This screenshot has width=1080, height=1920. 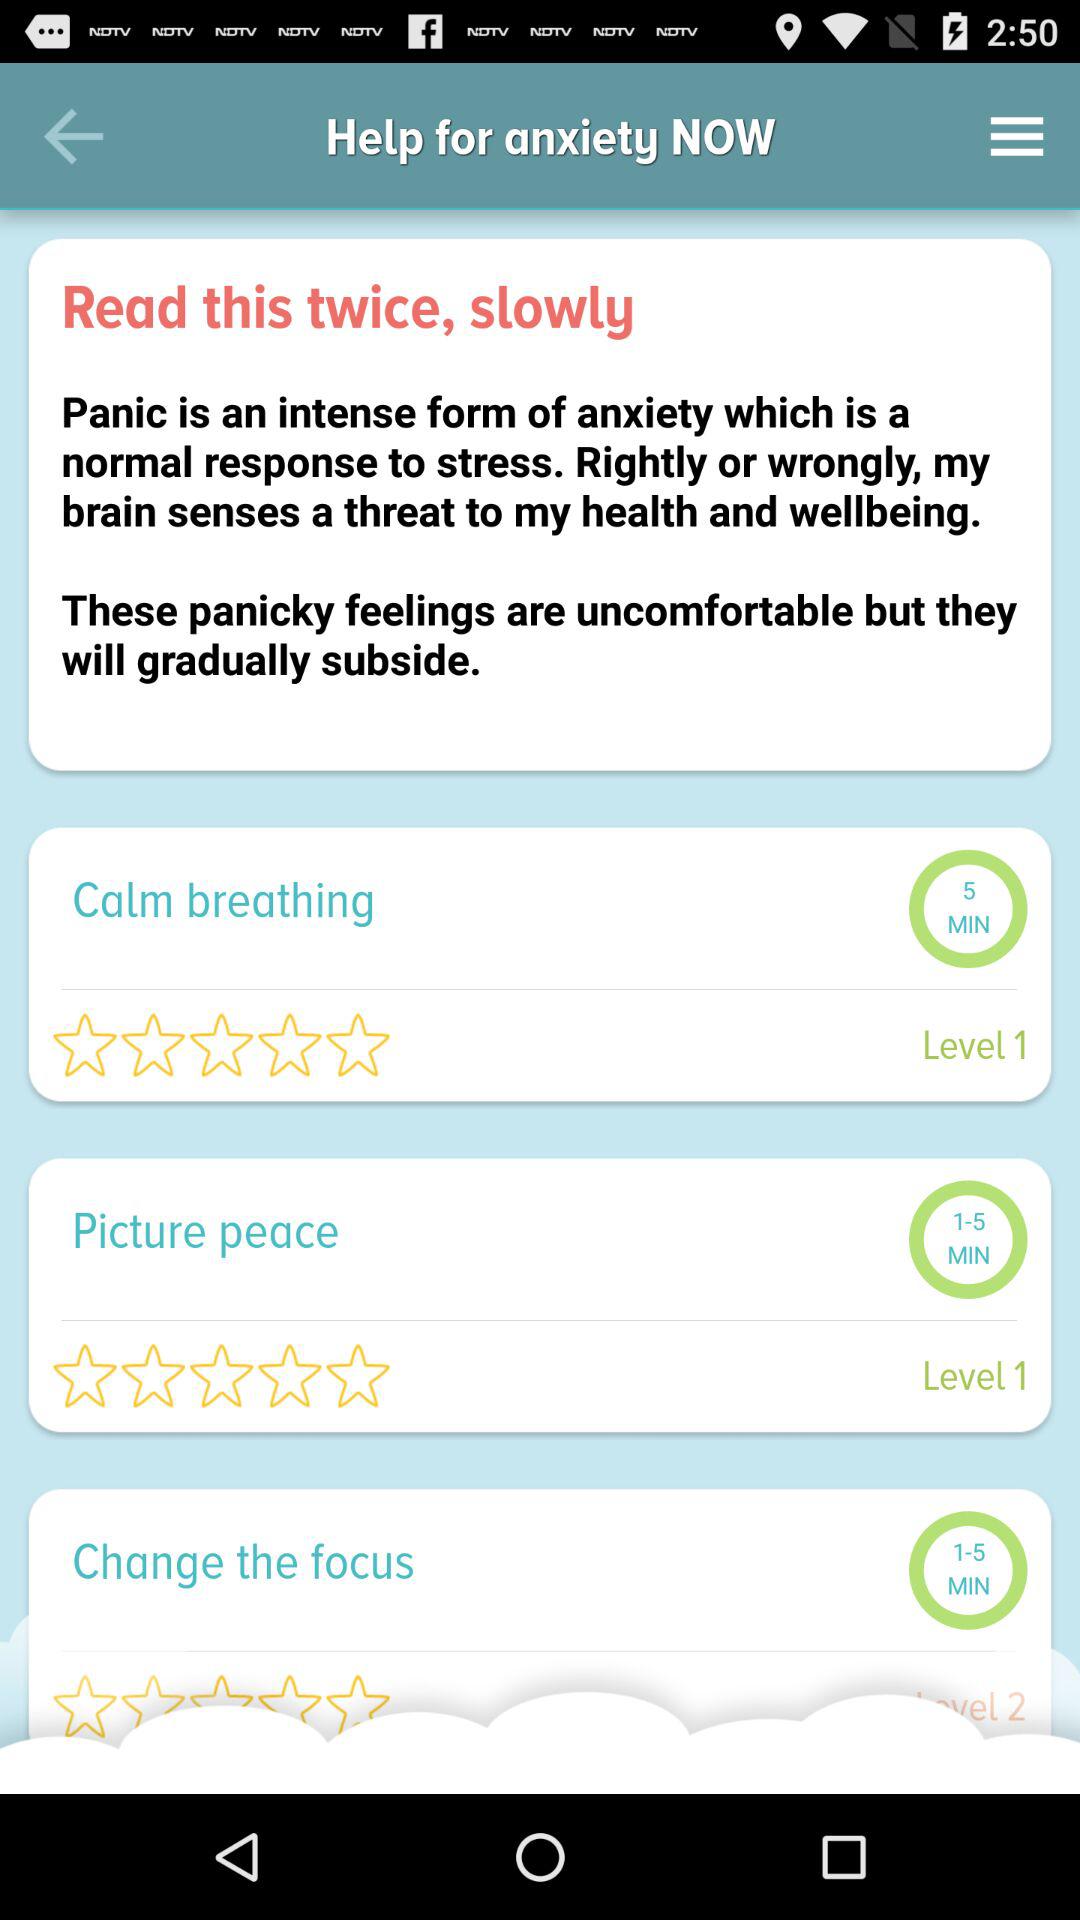 I want to click on turn off the picture peace item, so click(x=480, y=1230).